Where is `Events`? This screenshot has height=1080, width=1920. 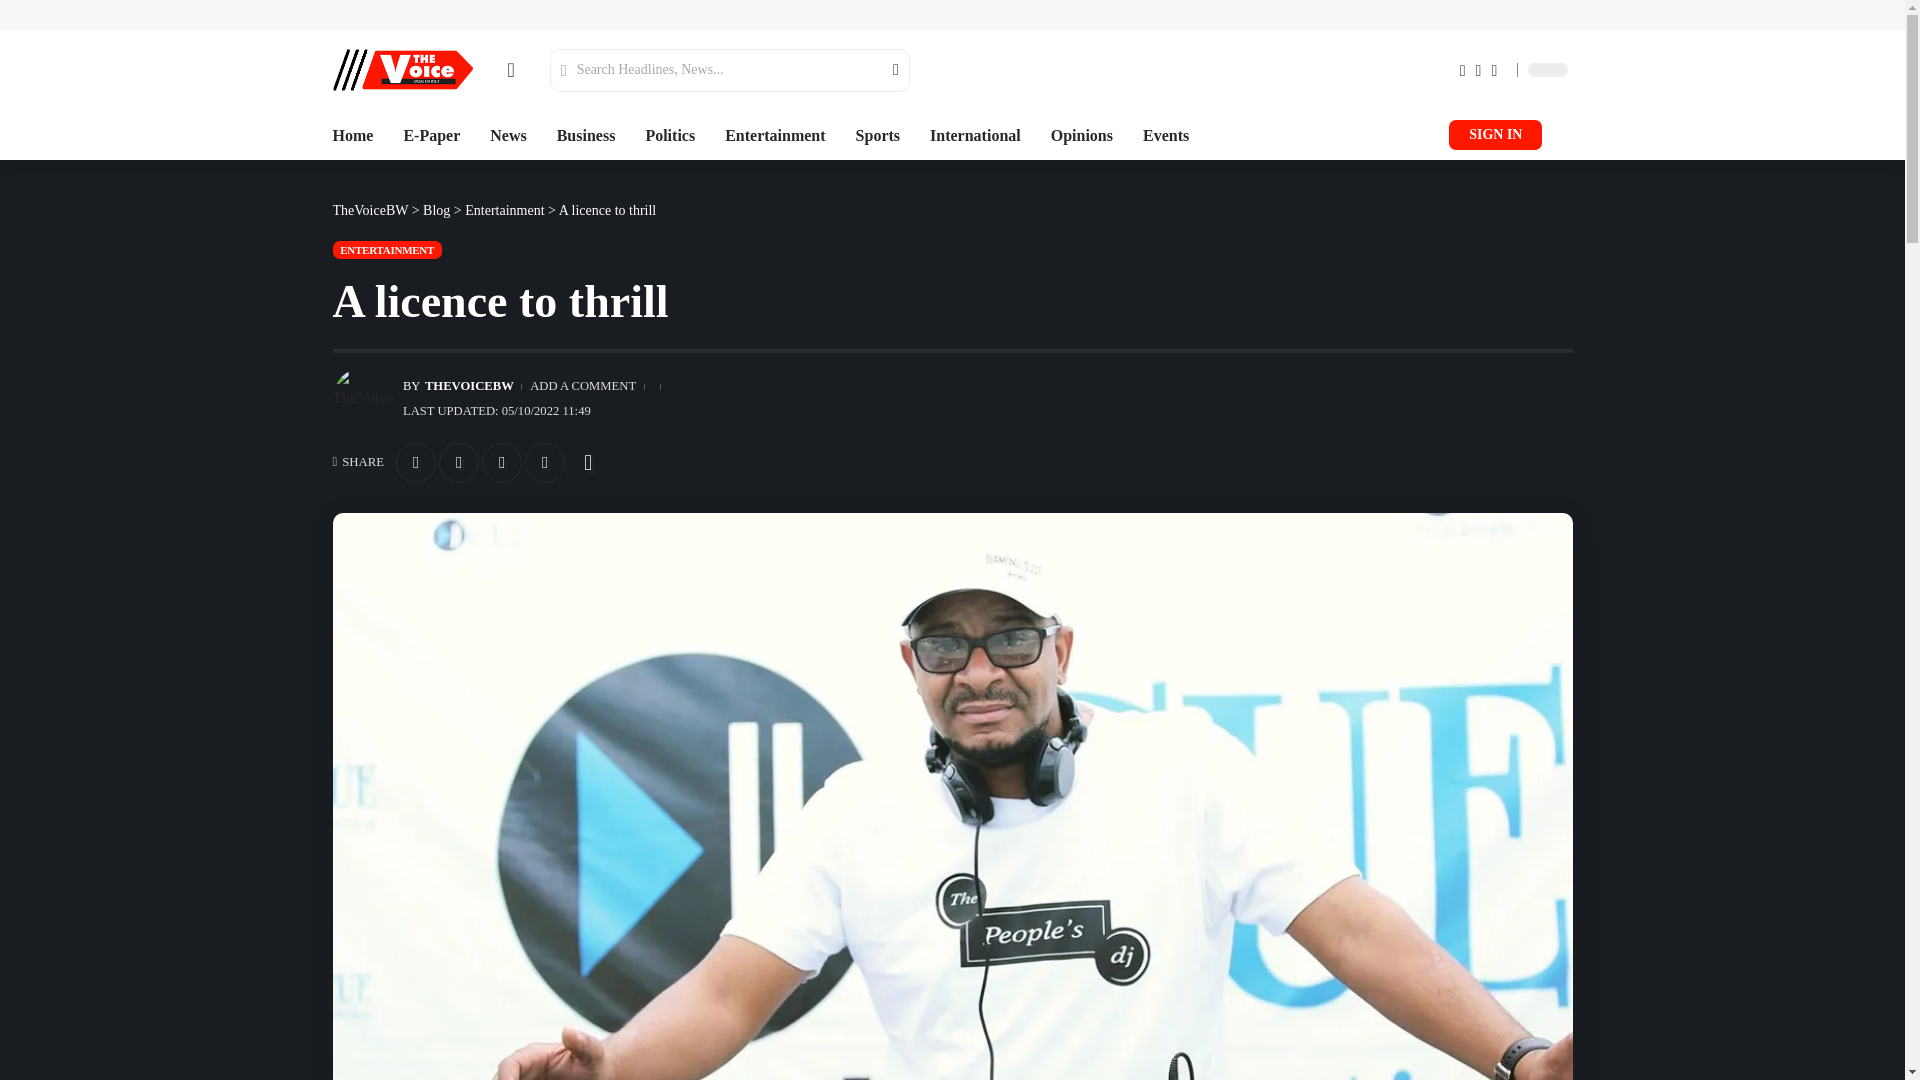 Events is located at coordinates (1165, 136).